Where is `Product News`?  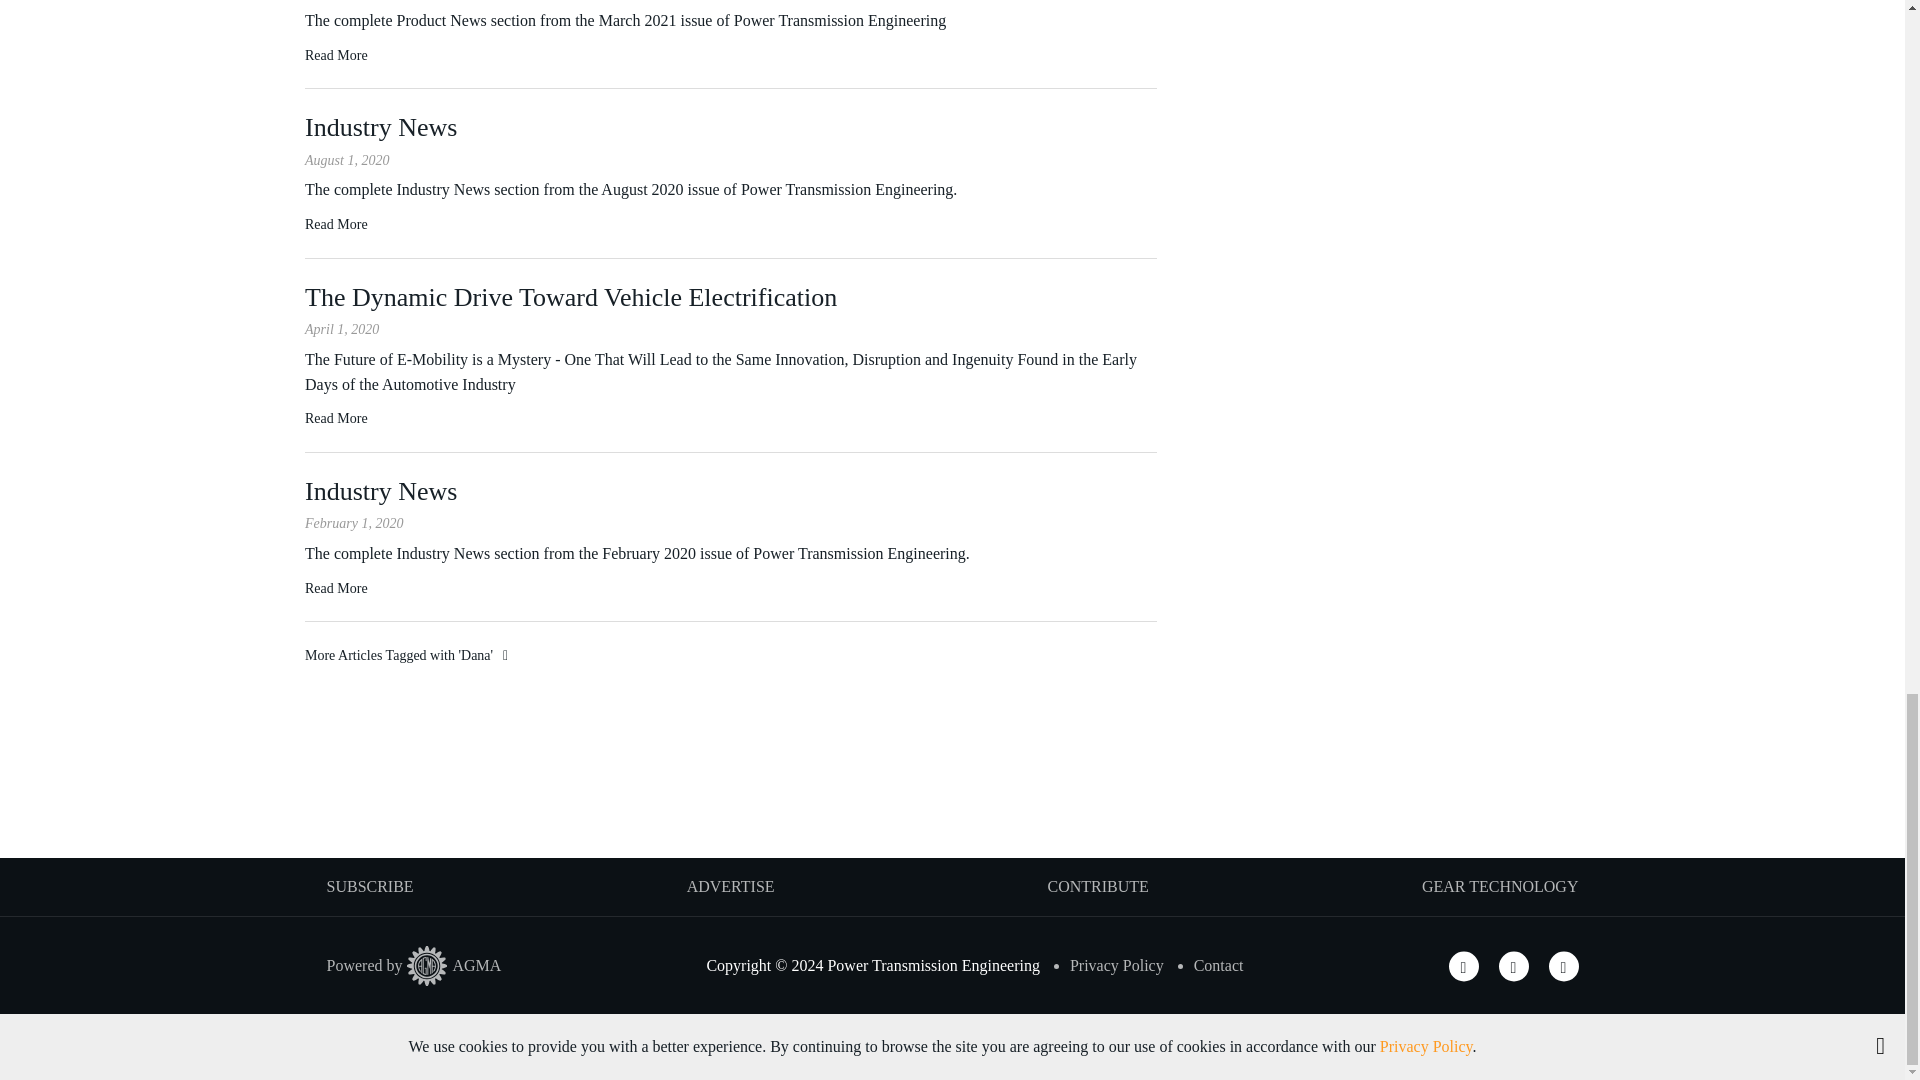
Product News is located at coordinates (336, 55).